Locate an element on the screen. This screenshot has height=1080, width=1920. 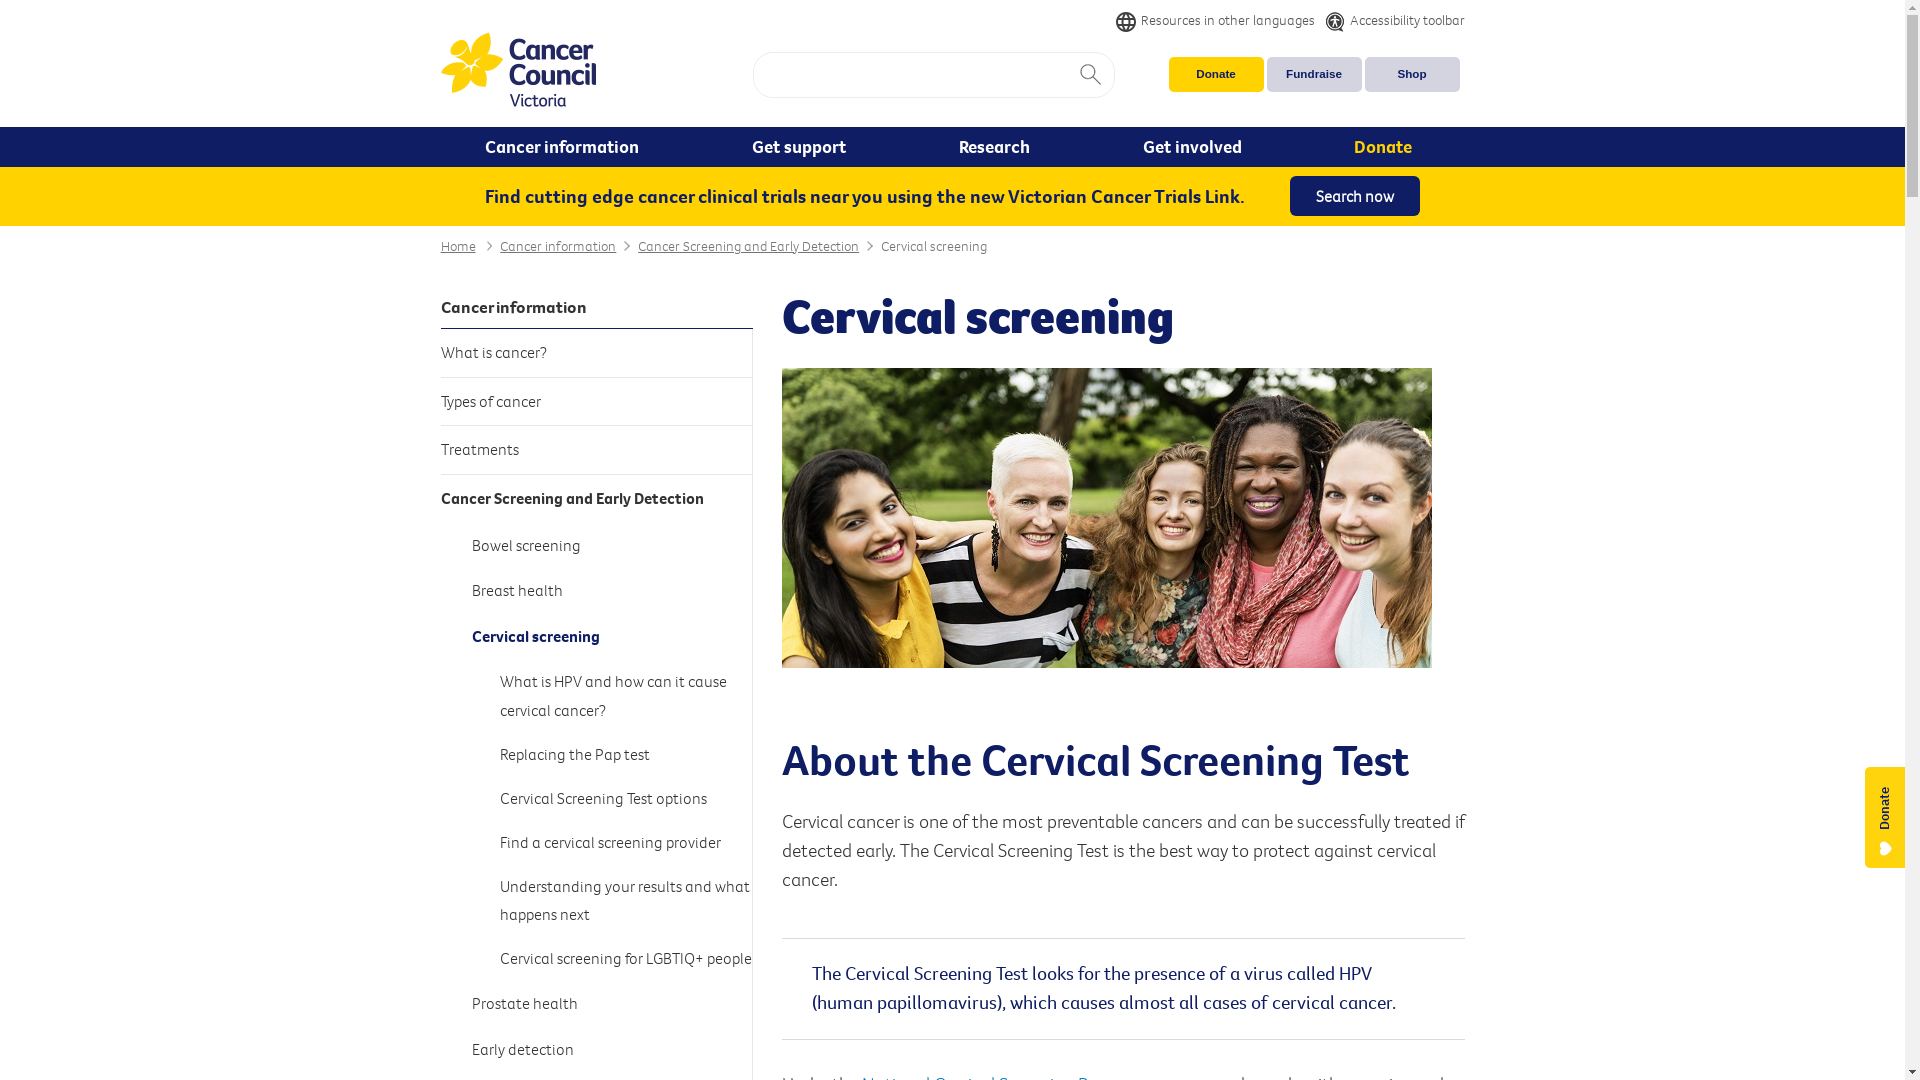
Get involved is located at coordinates (1196, 147).